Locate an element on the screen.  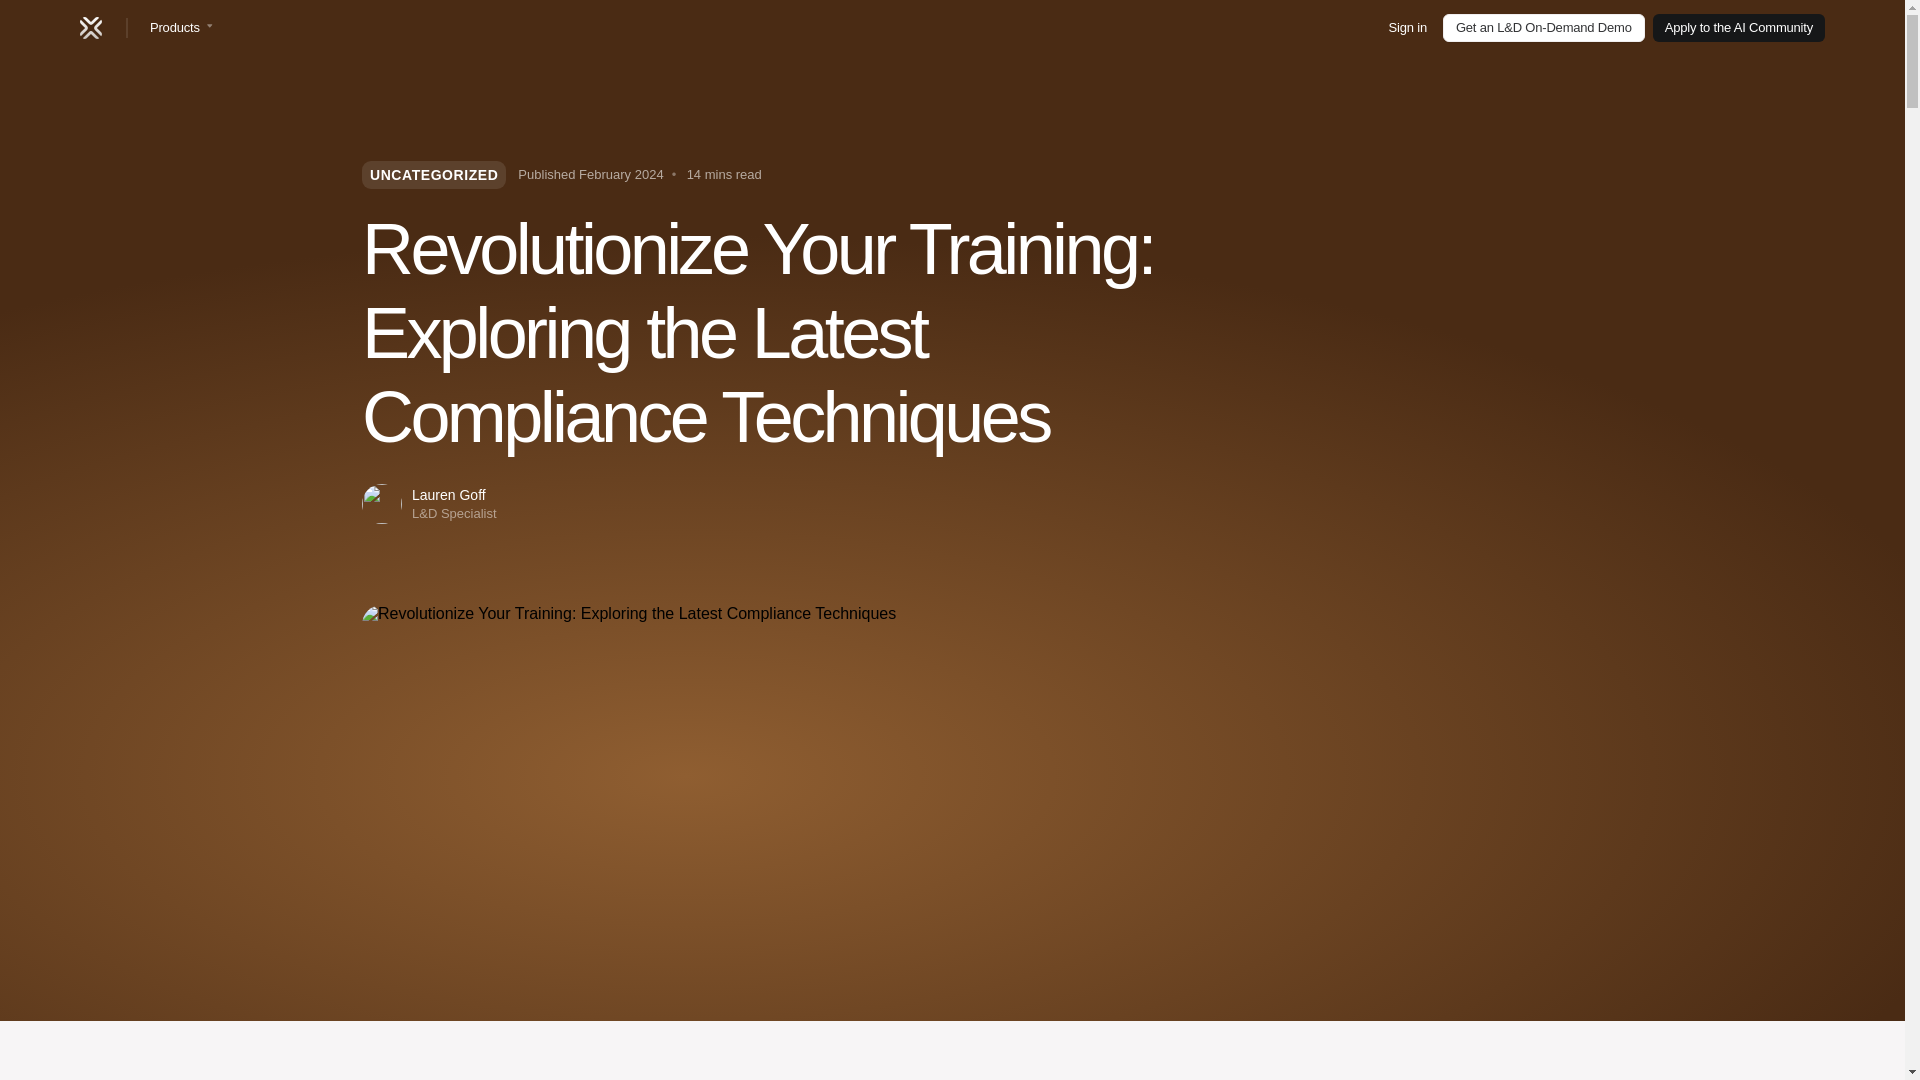
UNCATEGORIZED is located at coordinates (434, 174).